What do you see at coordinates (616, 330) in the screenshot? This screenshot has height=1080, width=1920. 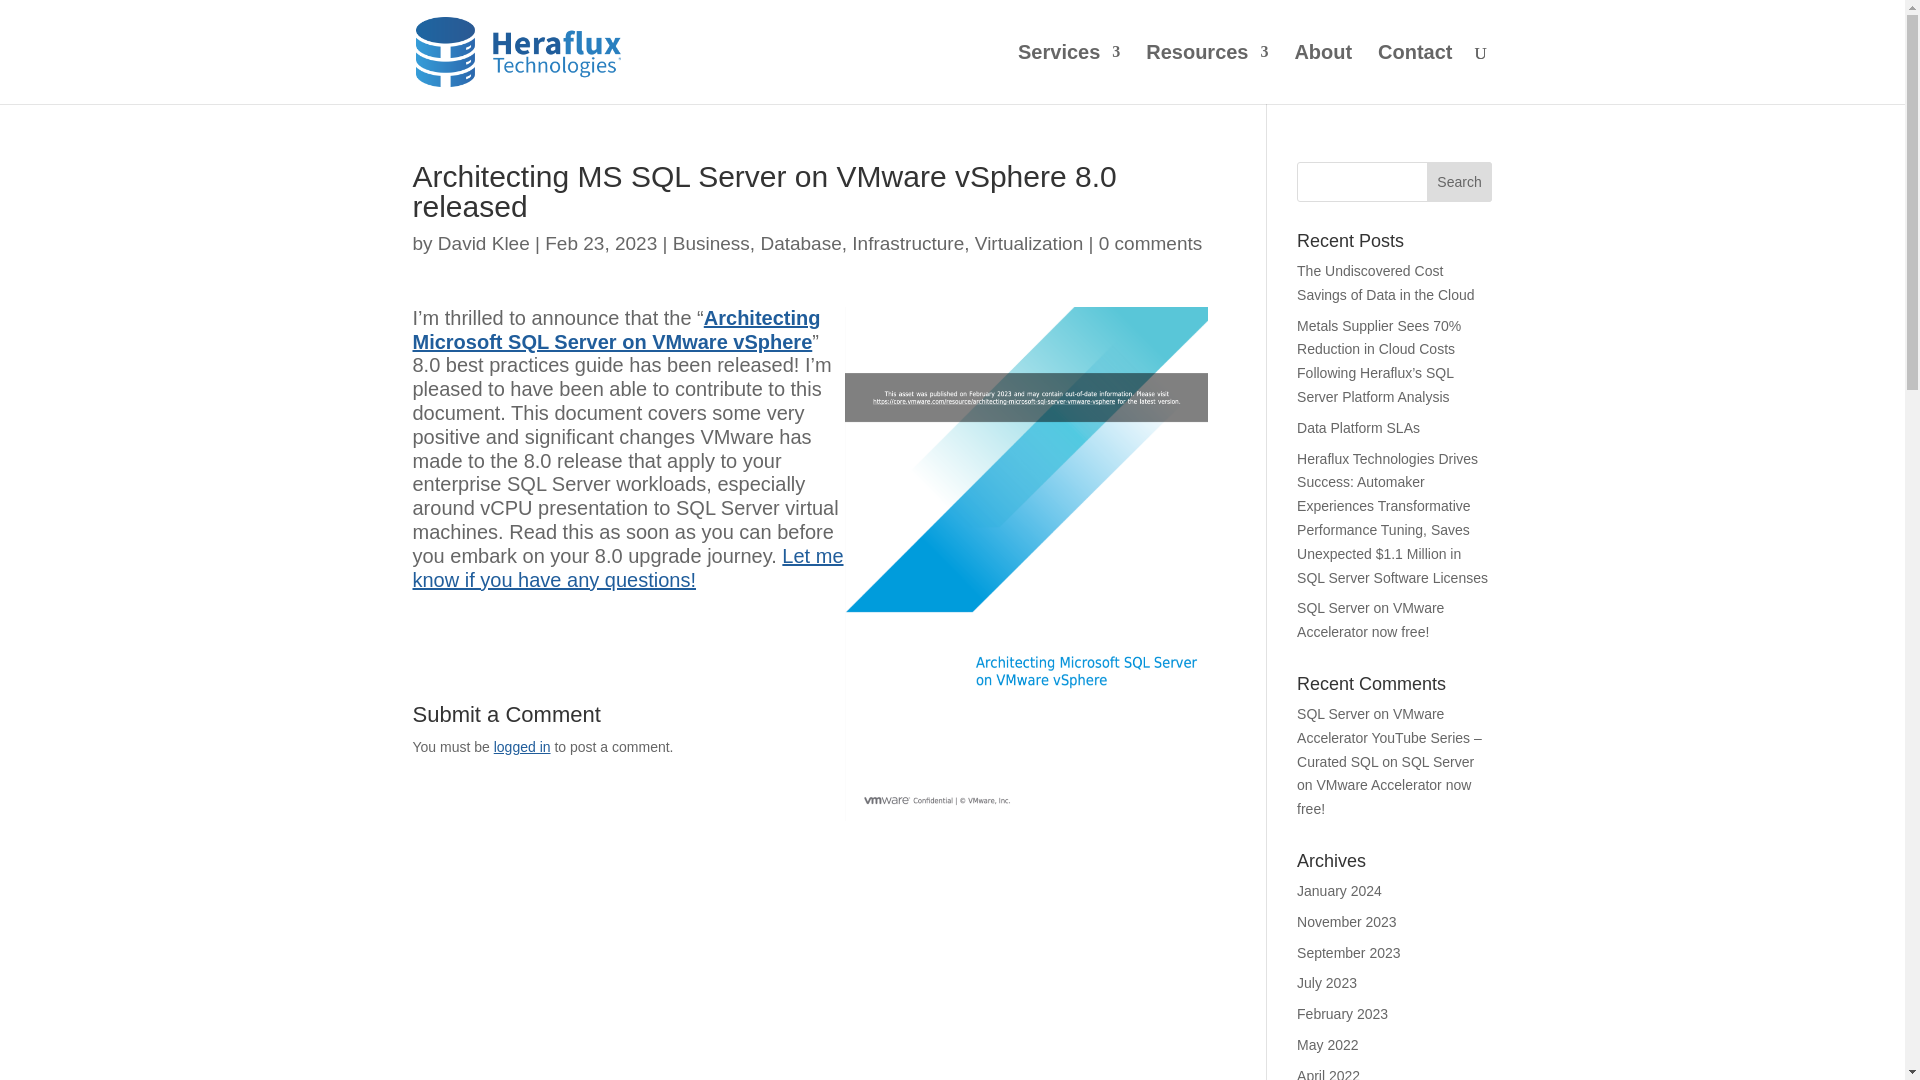 I see `Architecting Microsoft SQL Server on VMware vSphere` at bounding box center [616, 330].